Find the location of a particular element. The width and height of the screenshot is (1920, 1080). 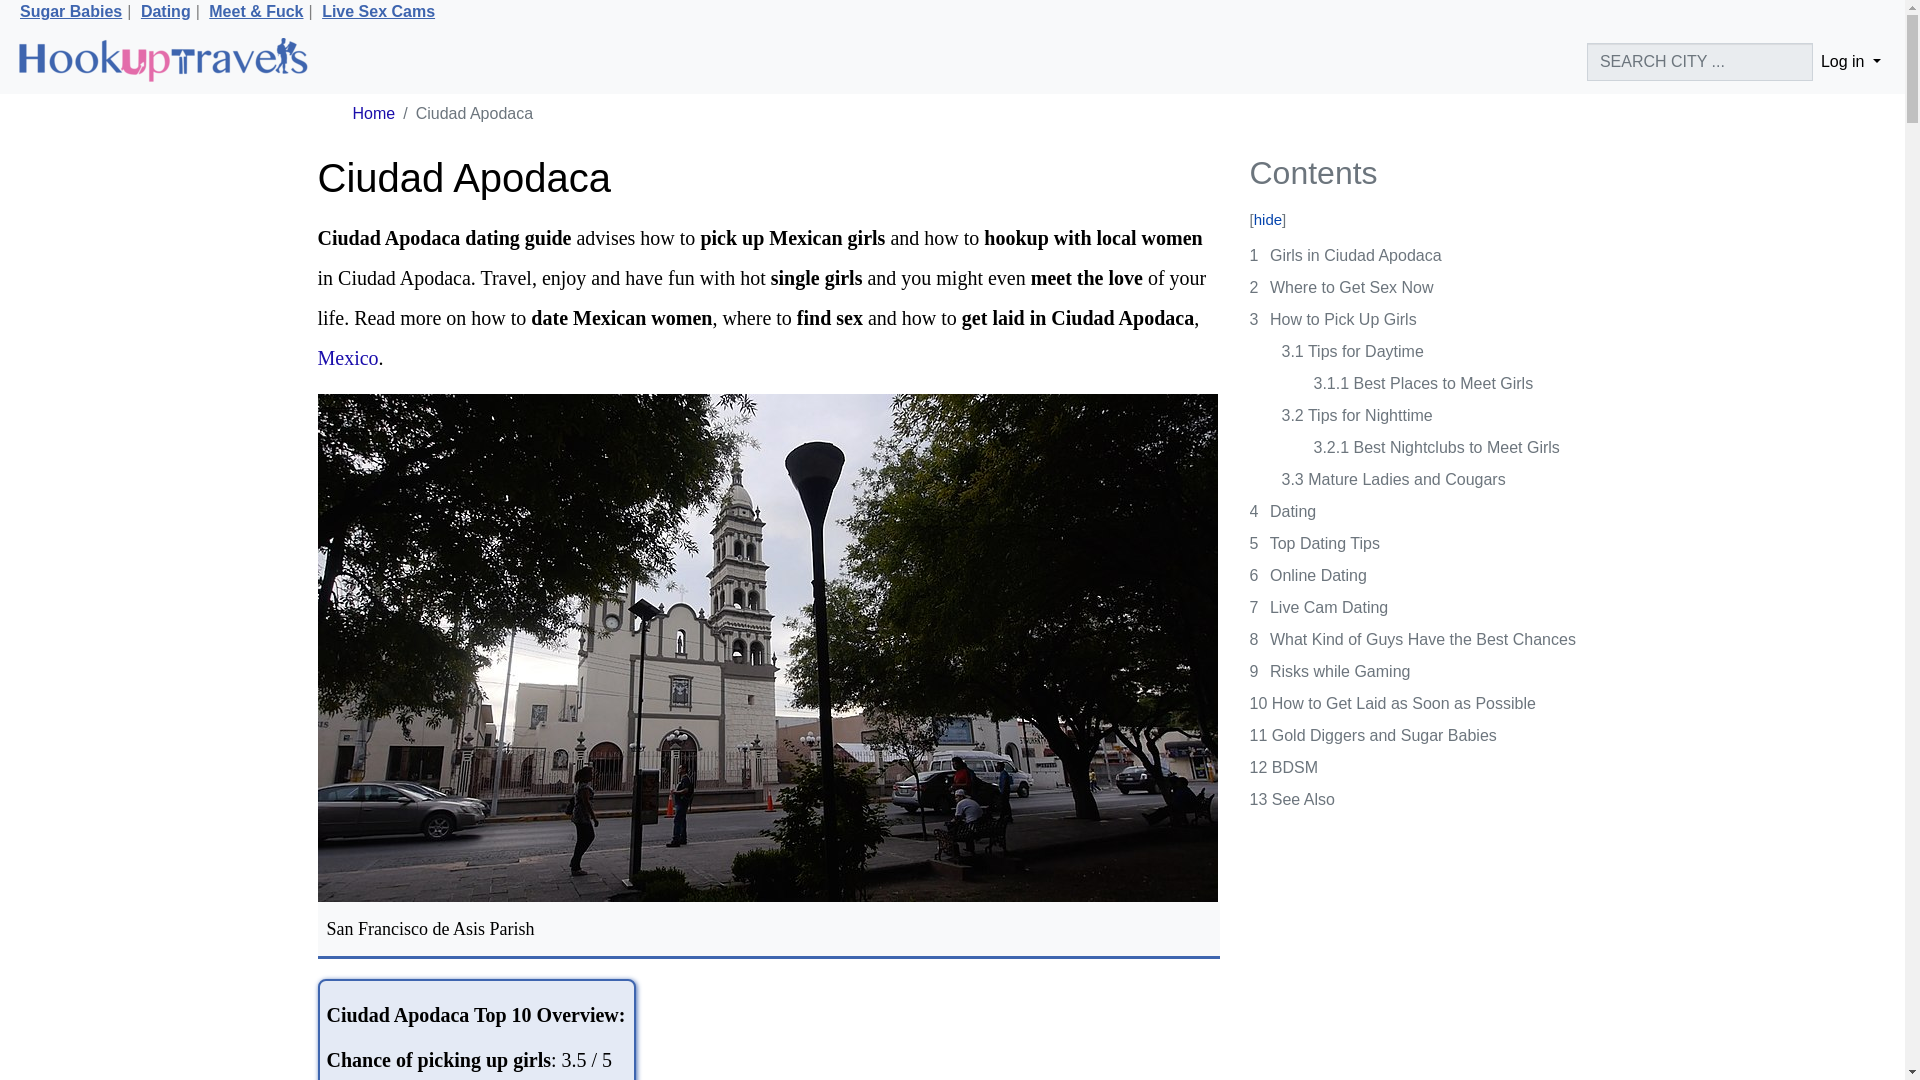

Home is located at coordinates (373, 113).